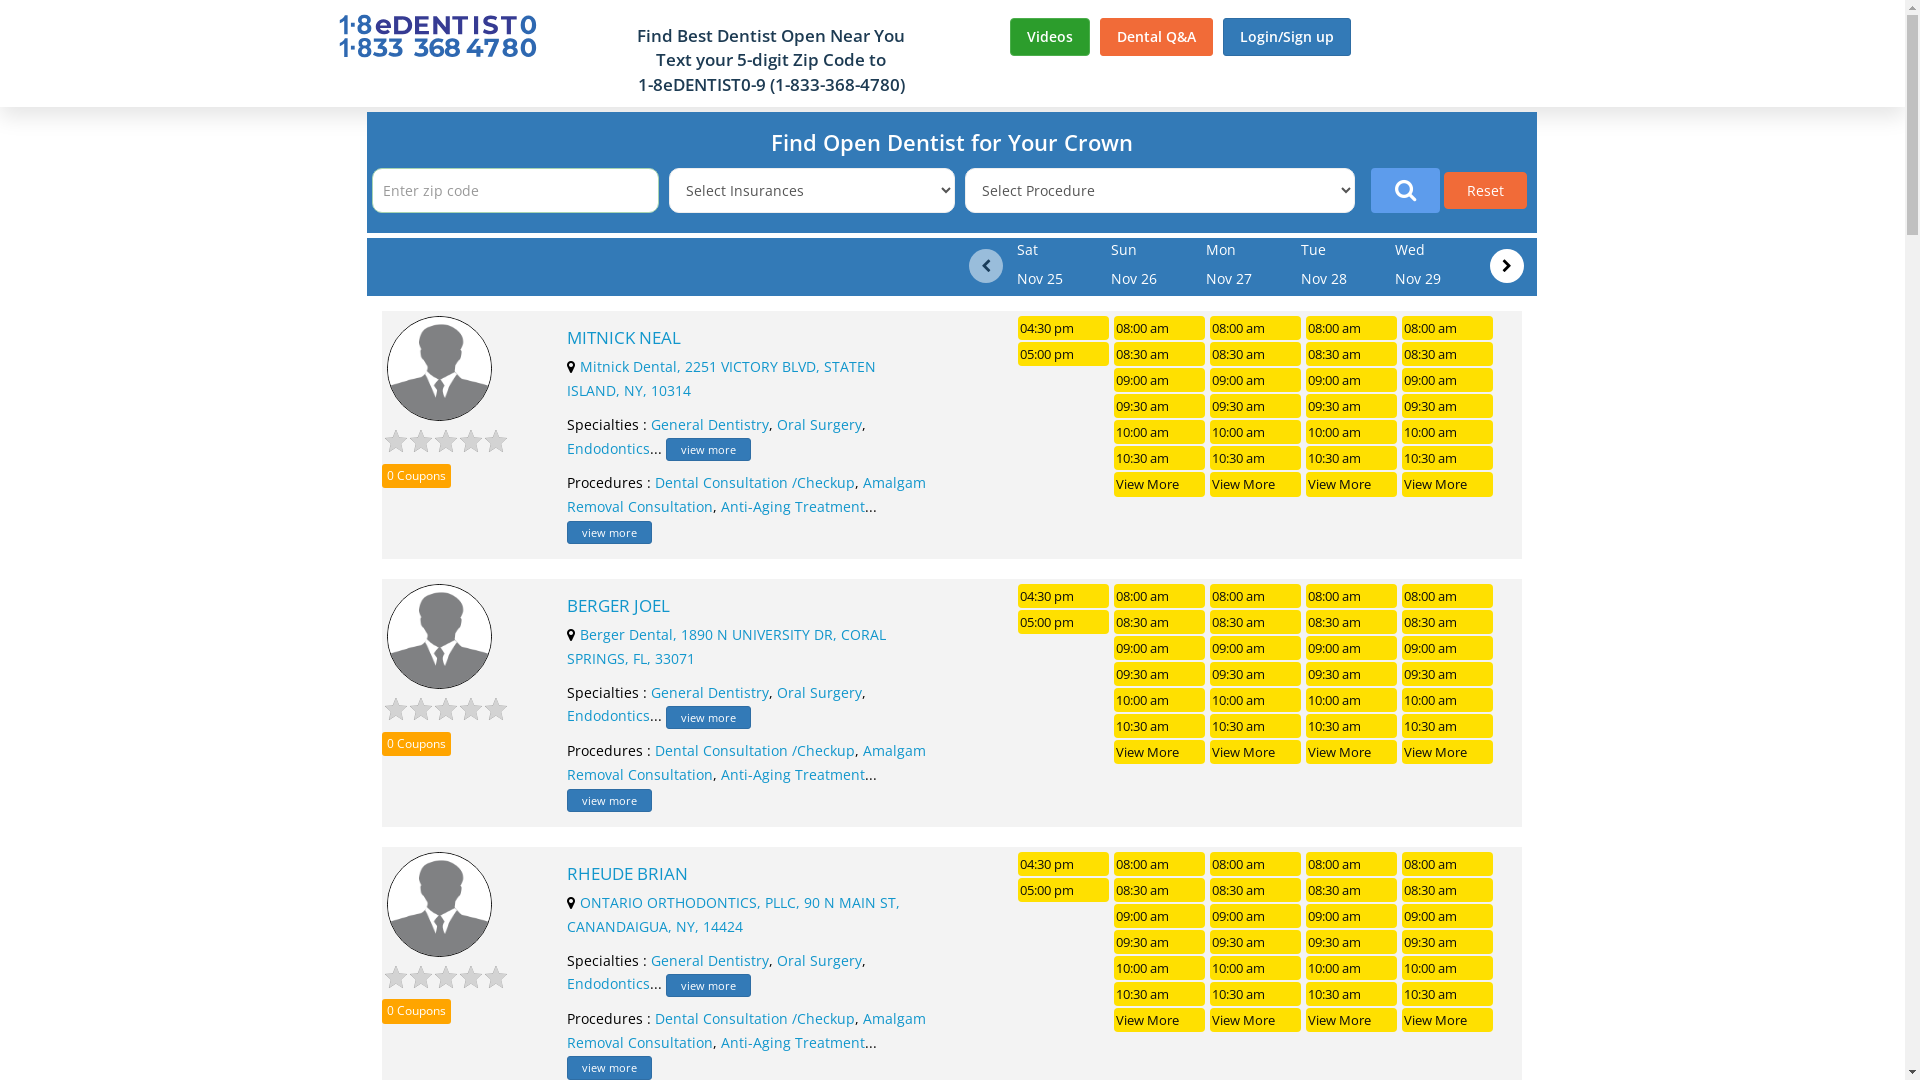 The width and height of the screenshot is (1920, 1080). Describe the element at coordinates (1160, 674) in the screenshot. I see `09:30 am` at that location.